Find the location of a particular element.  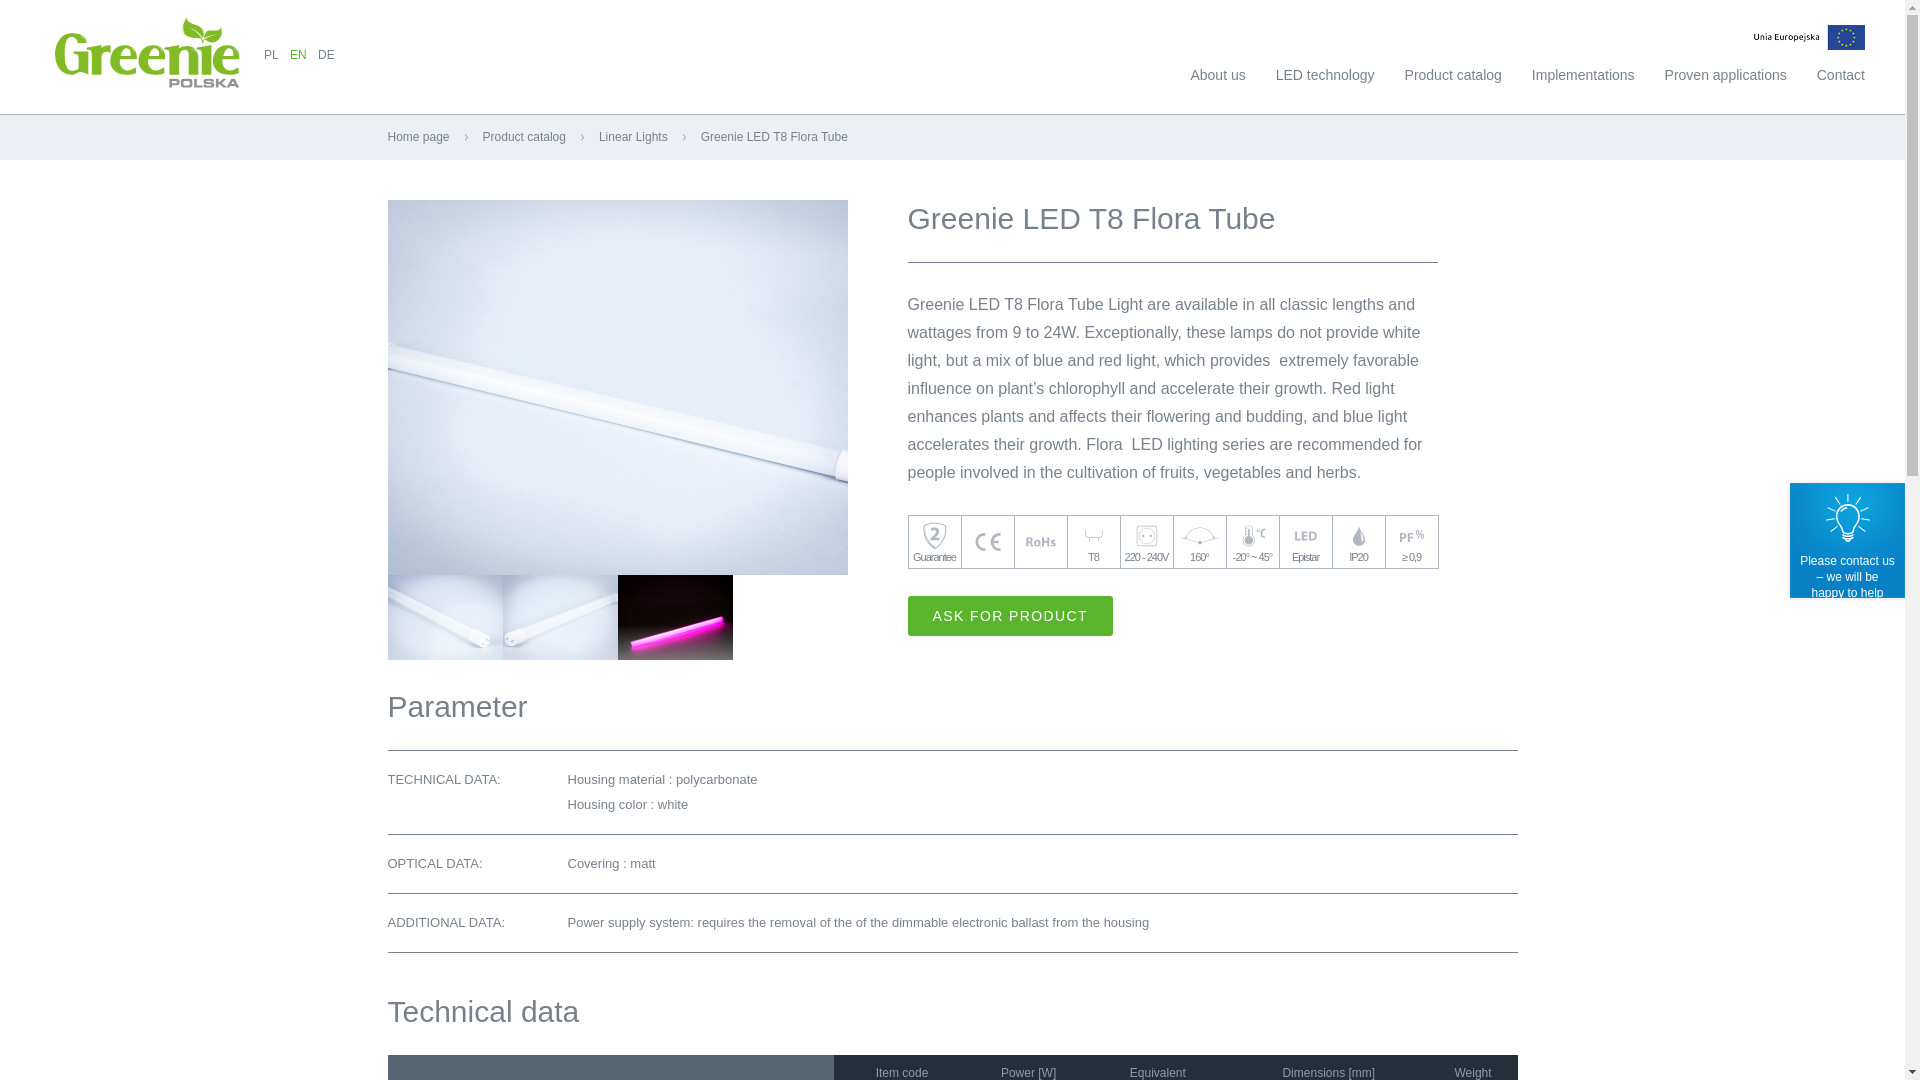

DE is located at coordinates (326, 54).